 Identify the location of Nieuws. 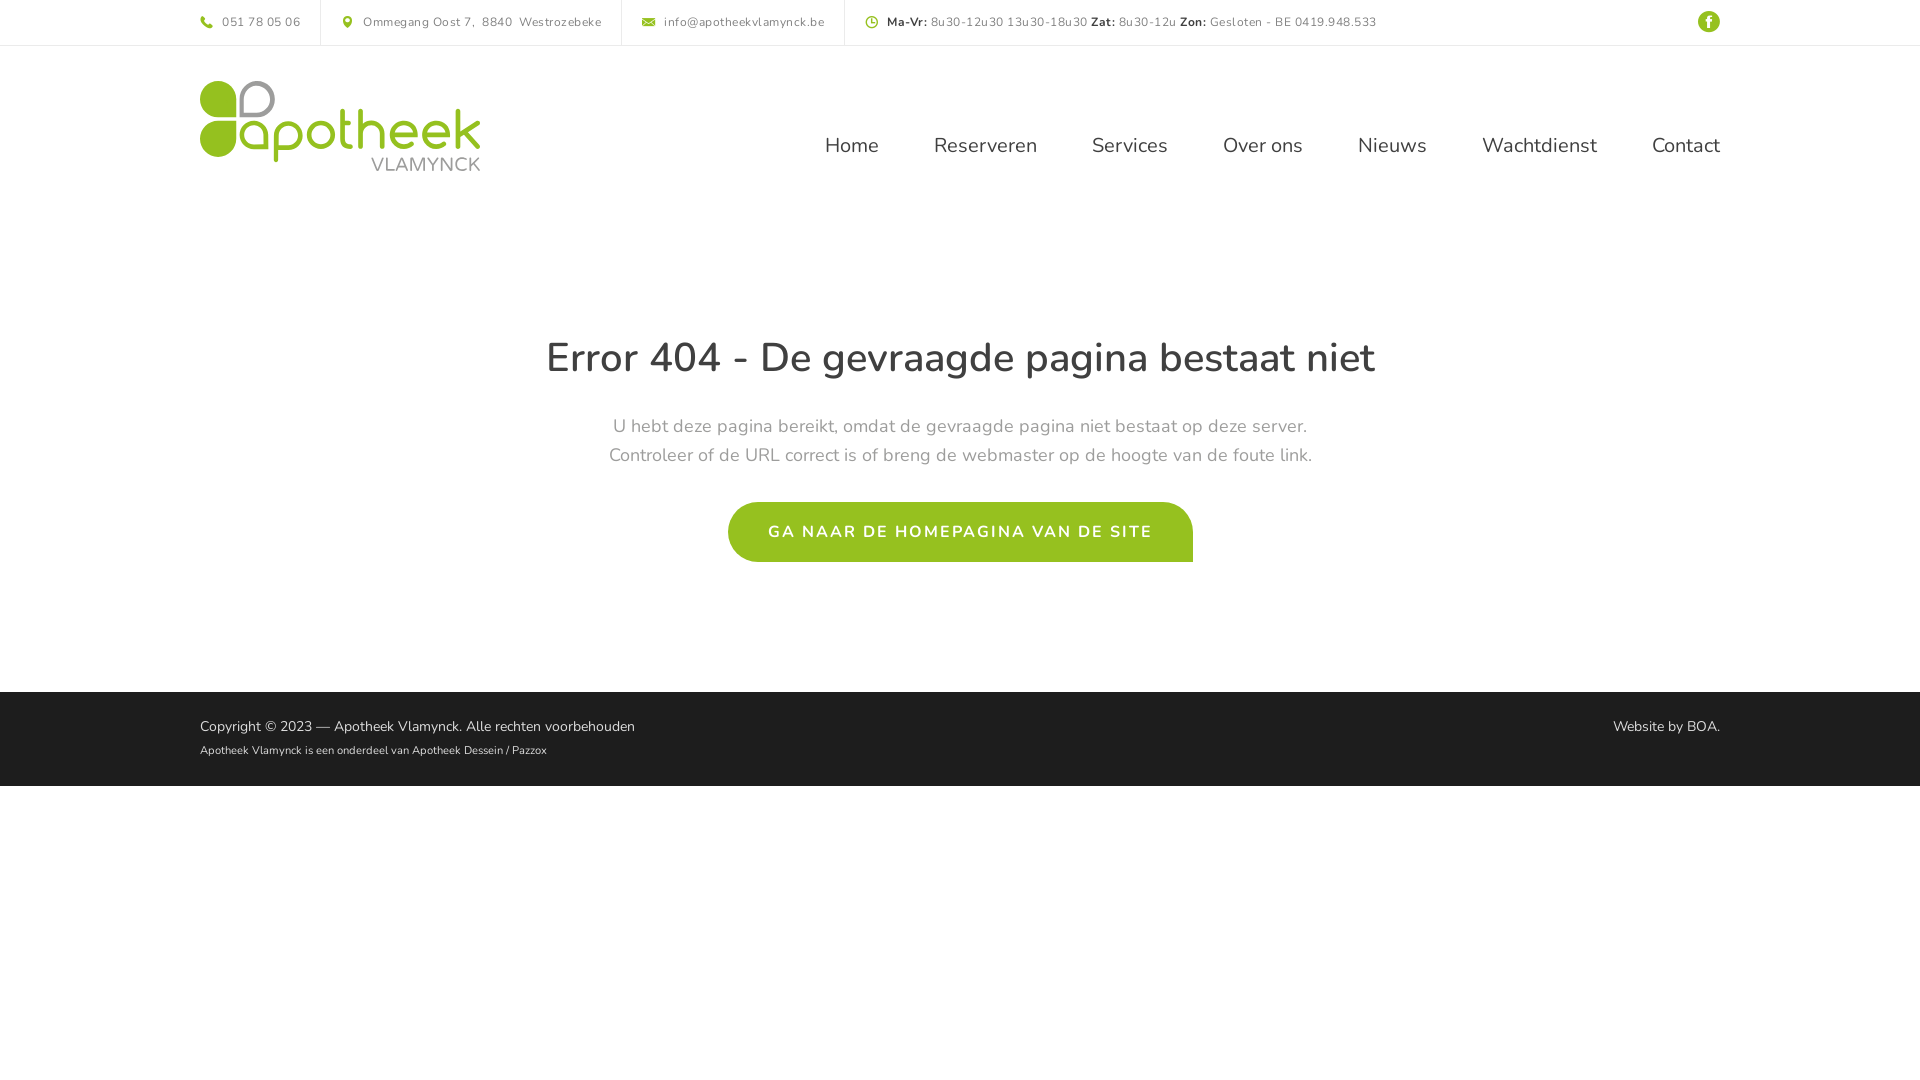
(1392, 146).